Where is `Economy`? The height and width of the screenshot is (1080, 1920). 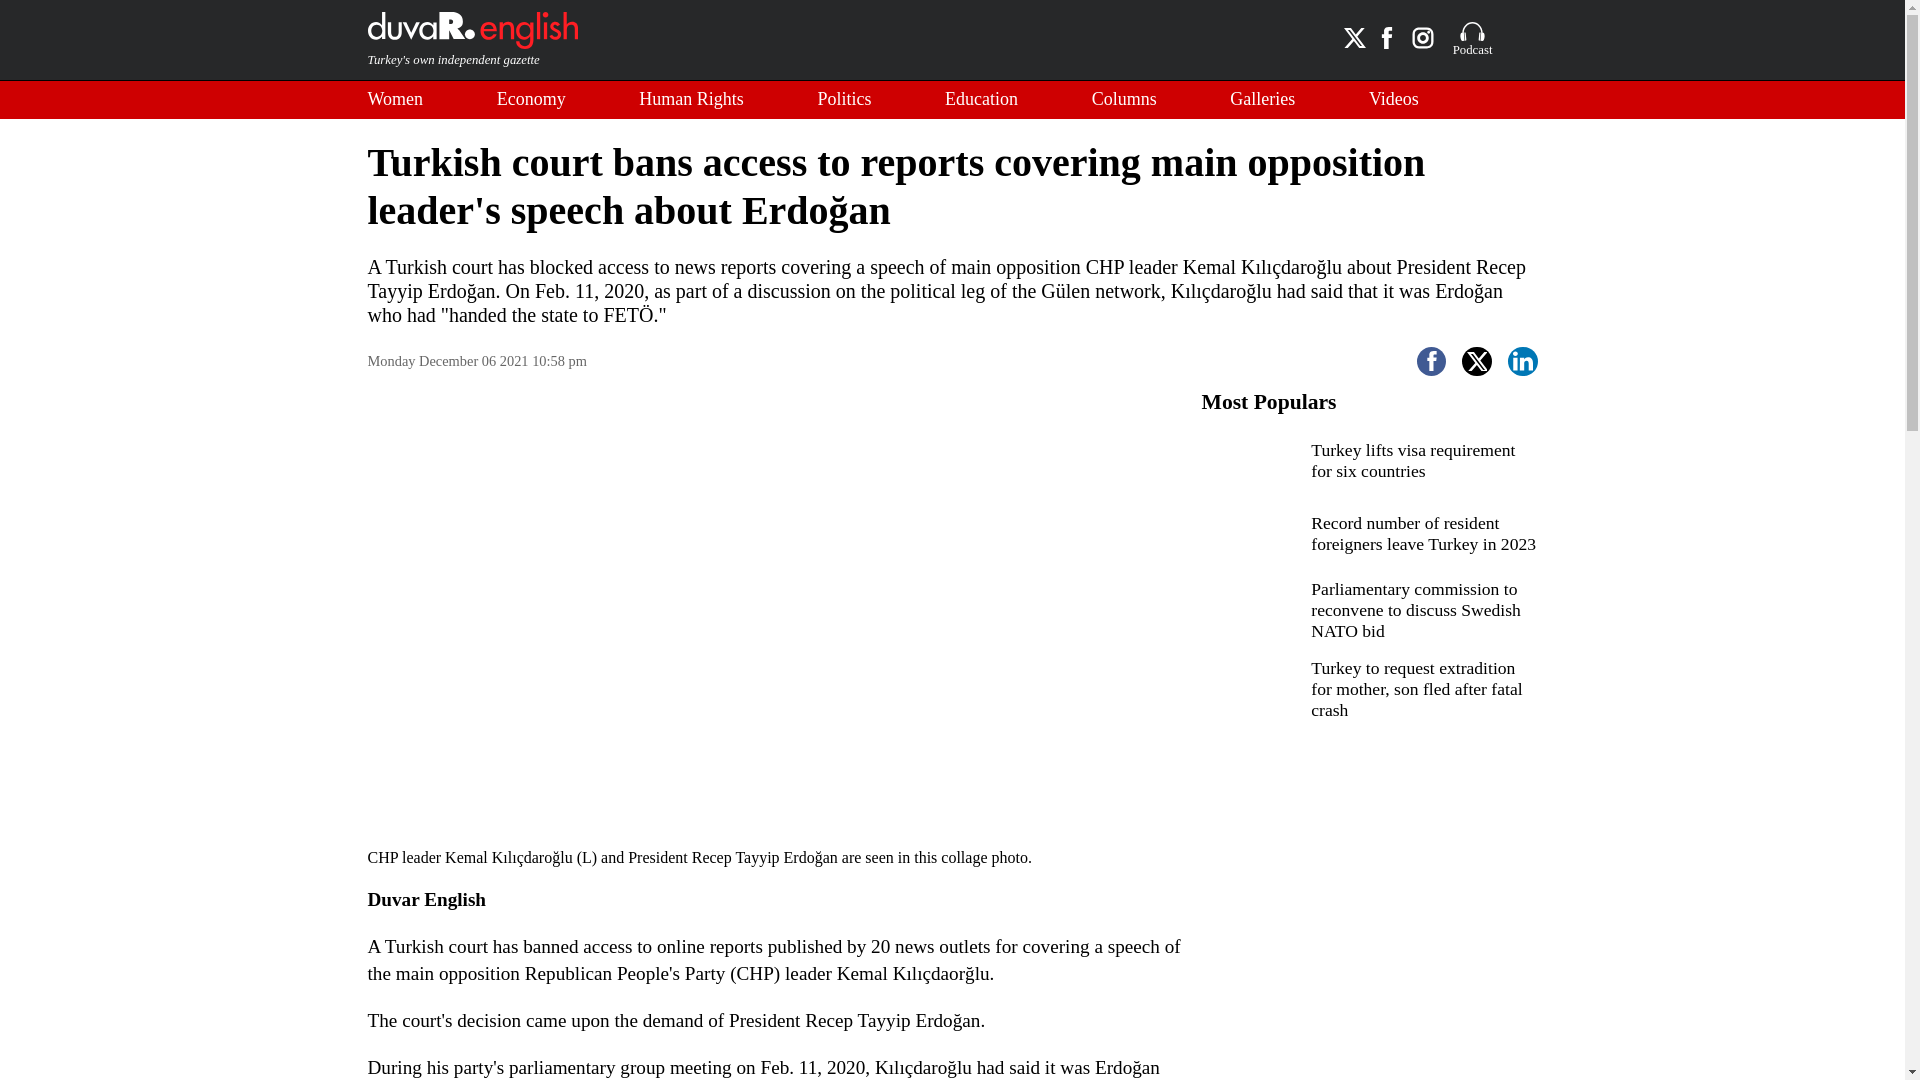 Economy is located at coordinates (532, 100).